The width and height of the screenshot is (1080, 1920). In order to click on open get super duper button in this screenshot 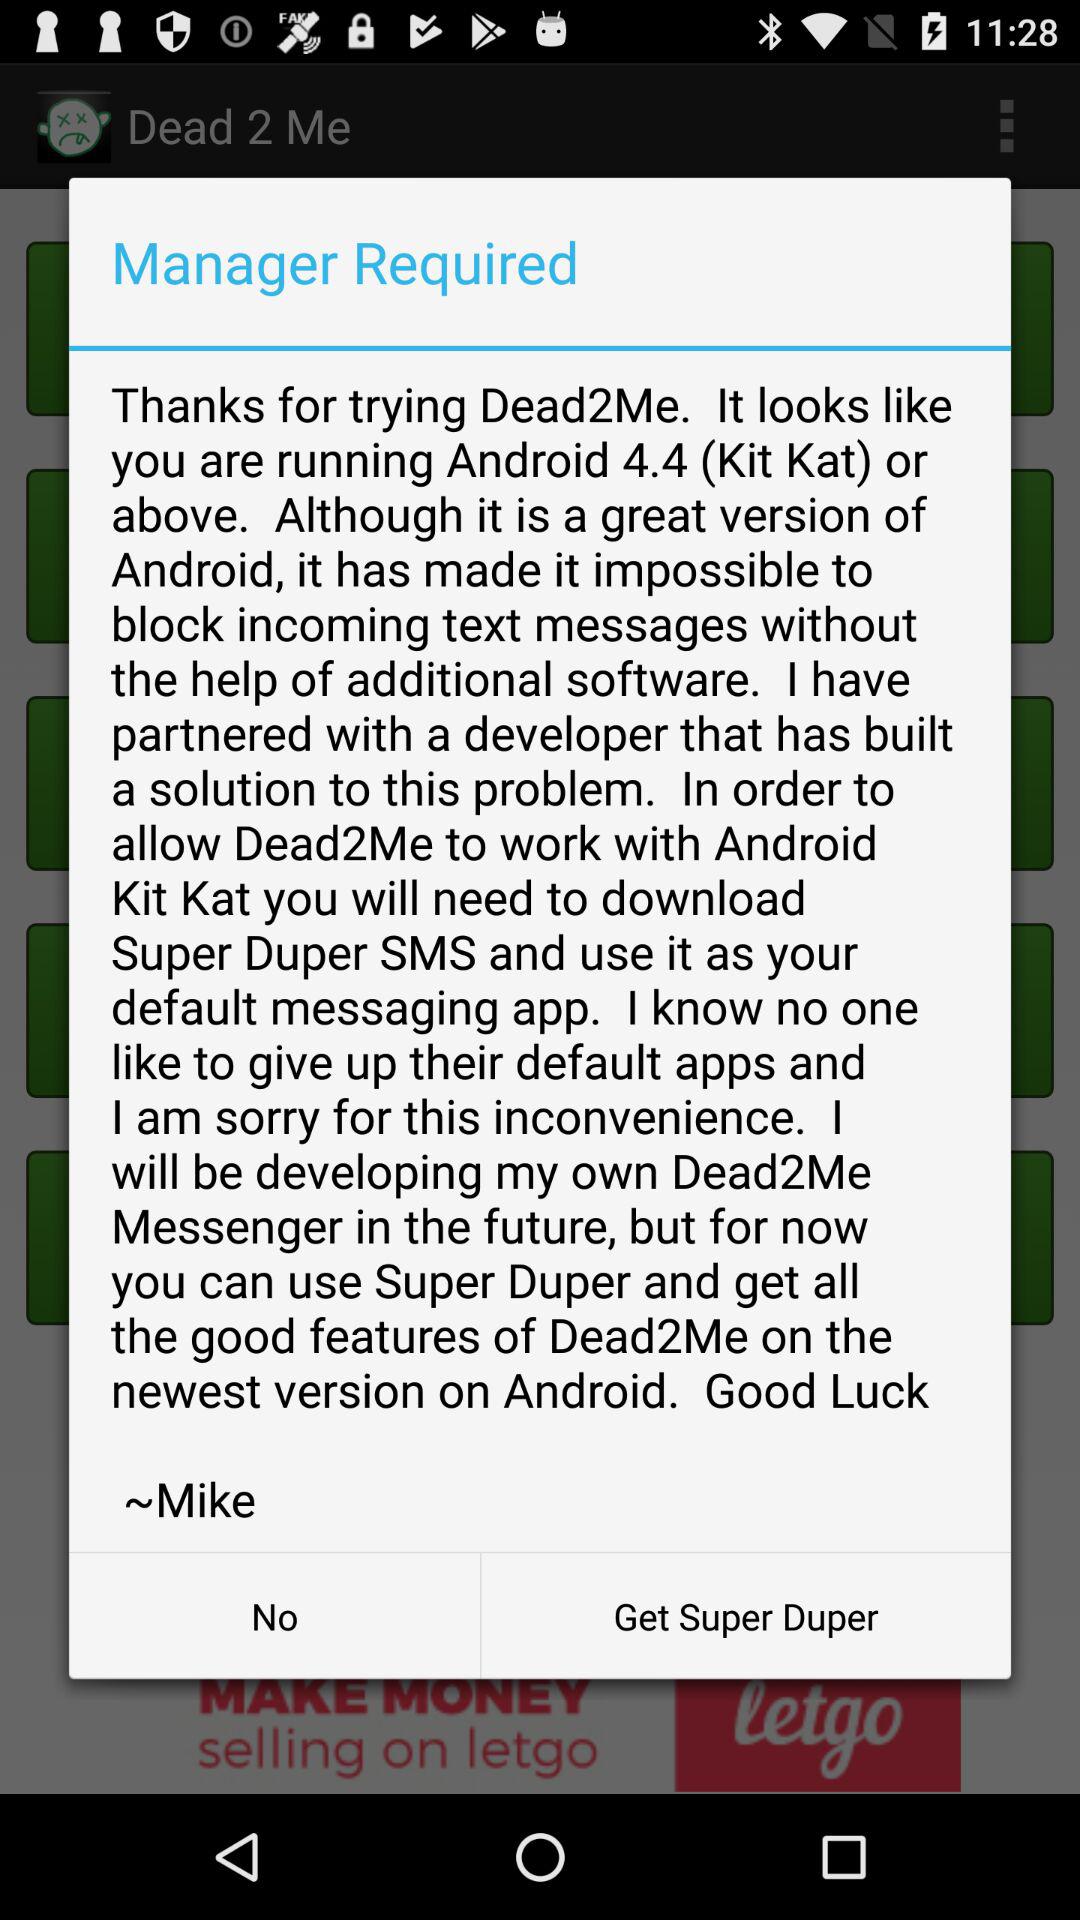, I will do `click(746, 1616)`.